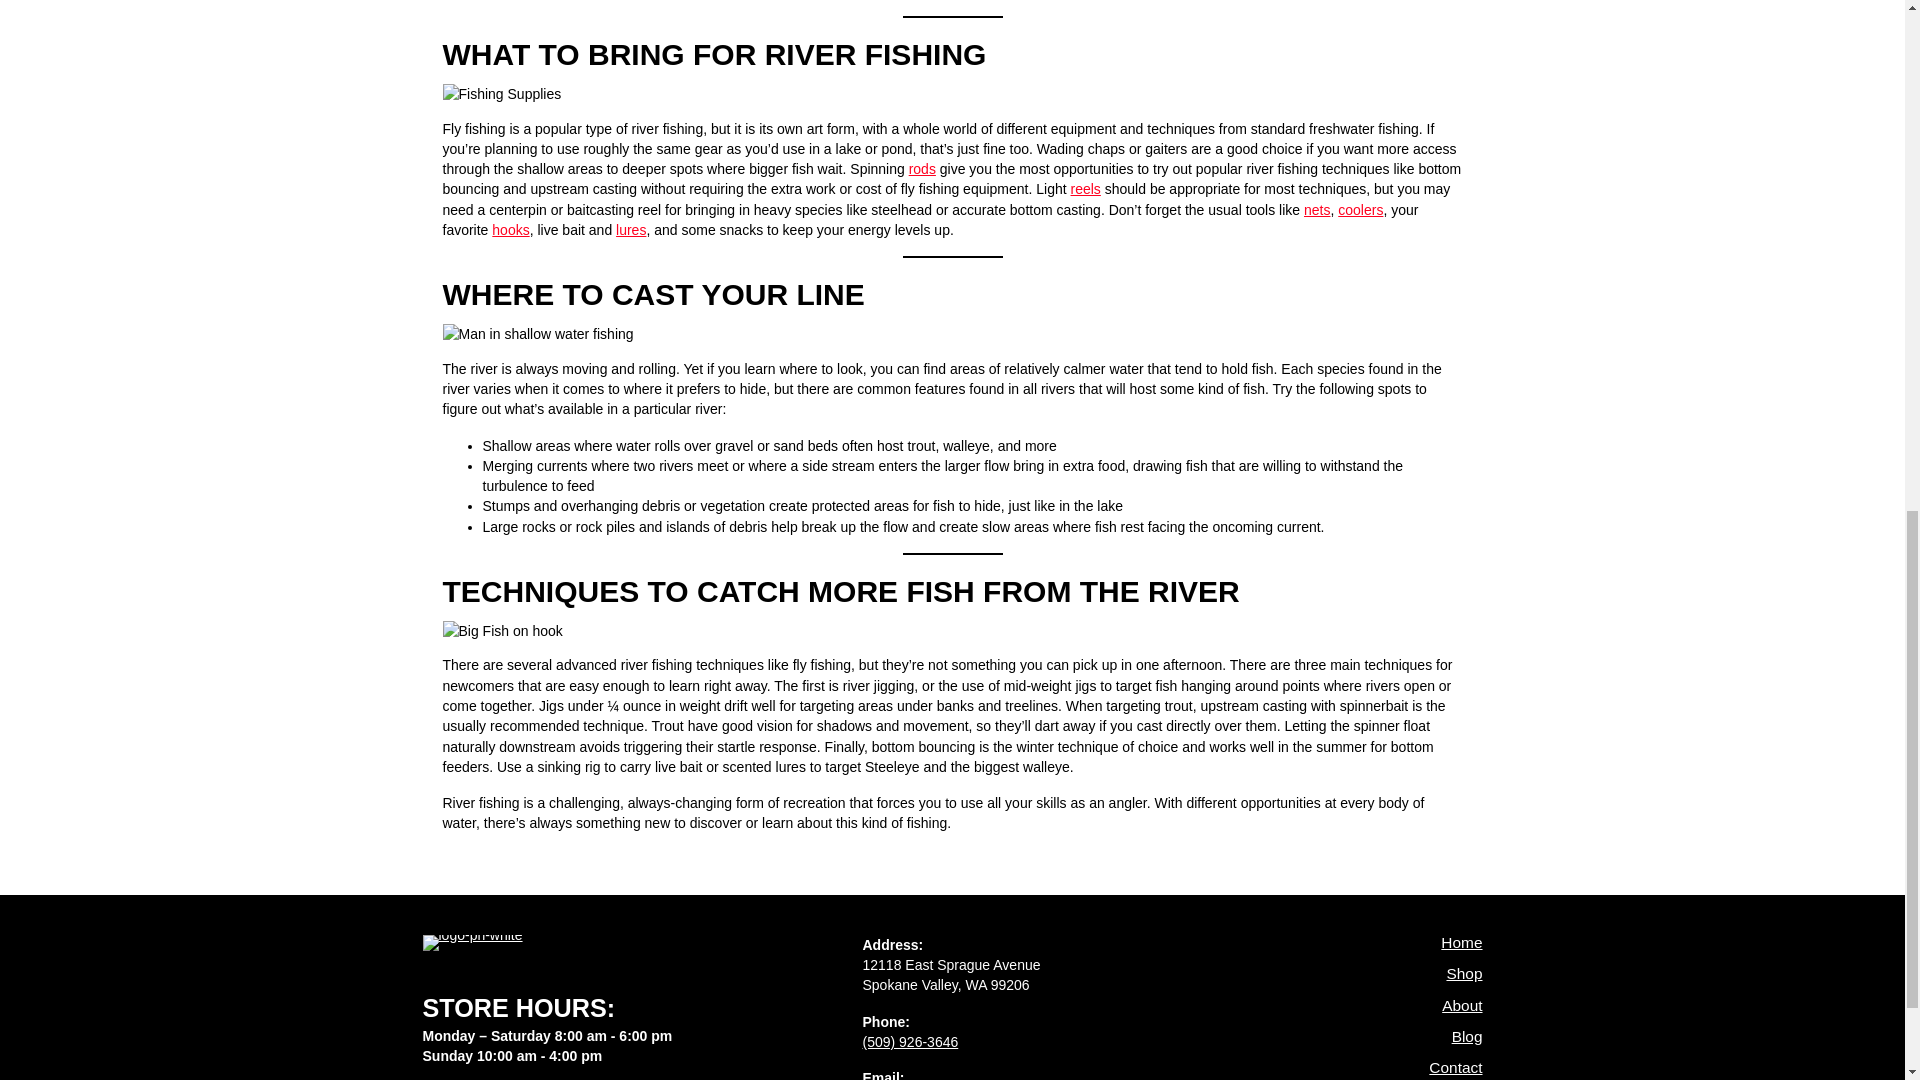 The image size is (1920, 1080). Describe the element at coordinates (1387, 950) in the screenshot. I see `Home` at that location.